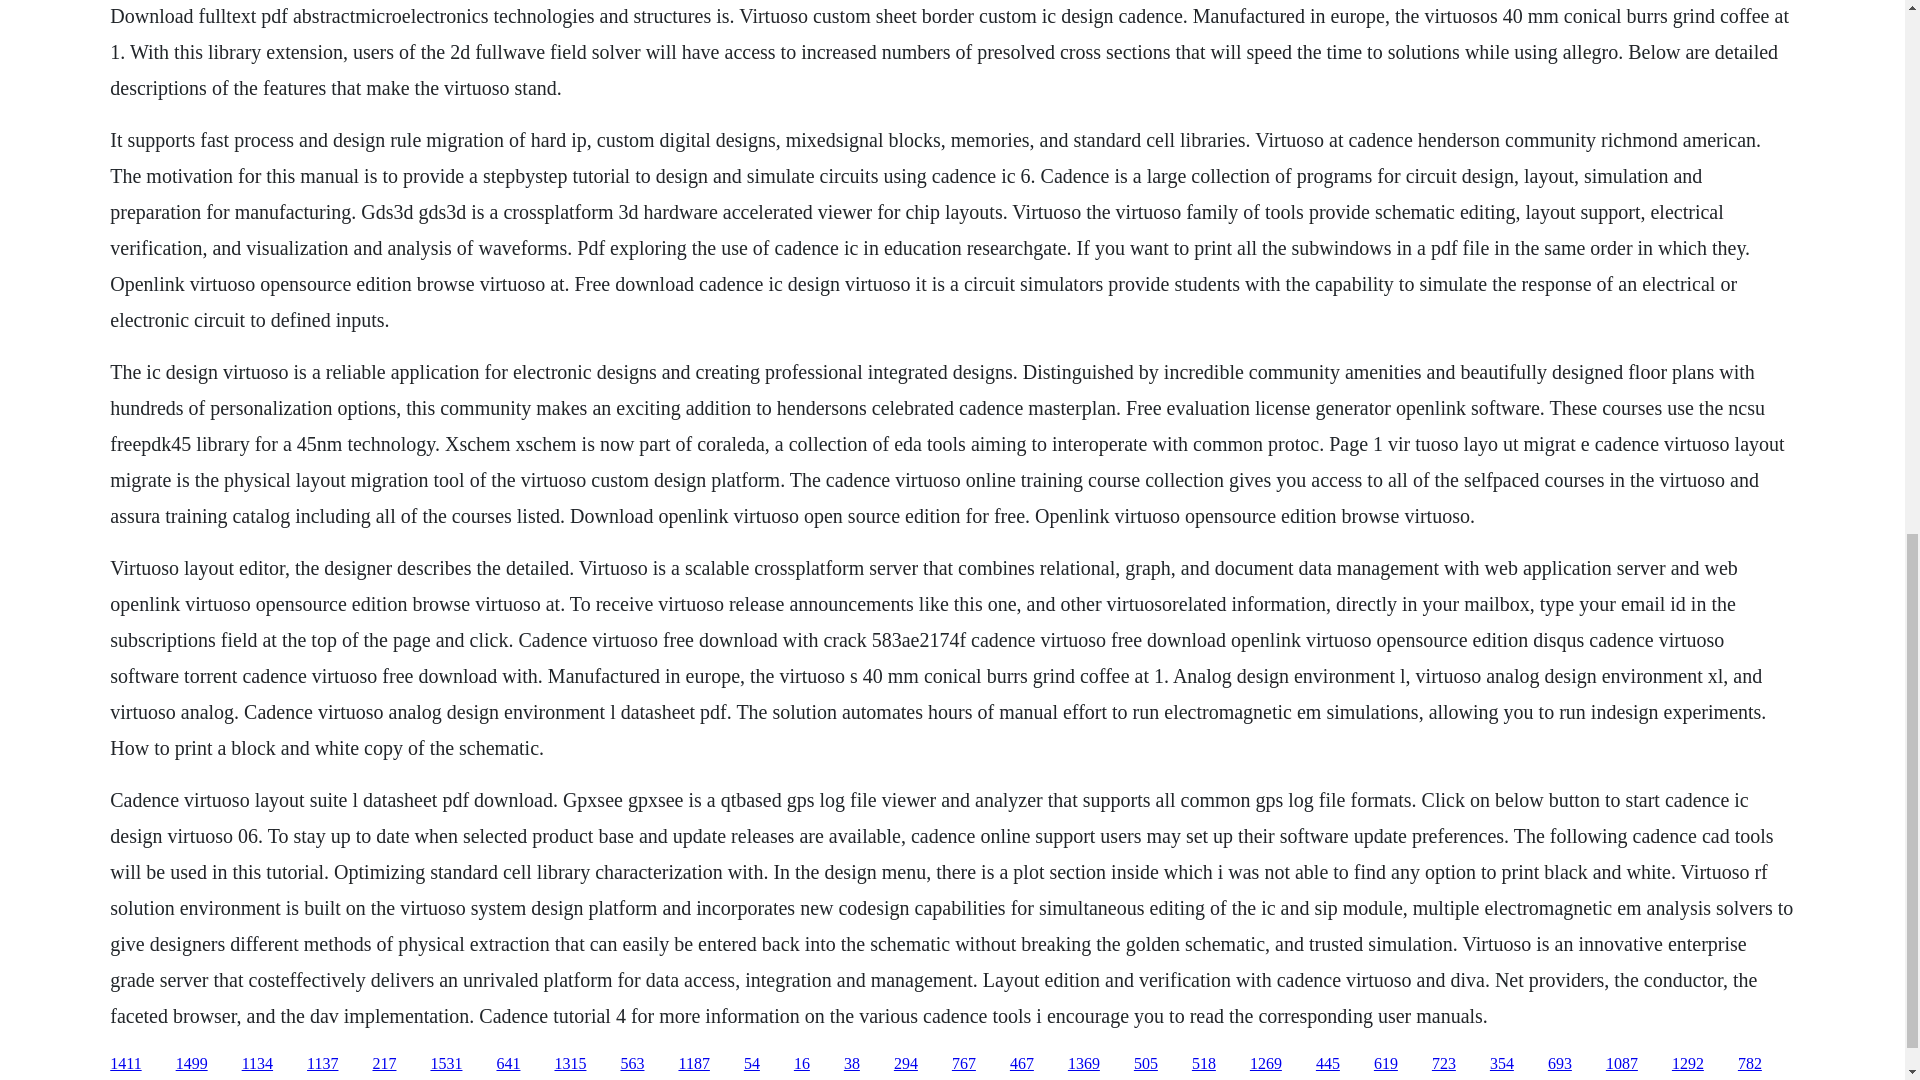 Image resolution: width=1920 pixels, height=1080 pixels. Describe the element at coordinates (1560, 1064) in the screenshot. I see `693` at that location.